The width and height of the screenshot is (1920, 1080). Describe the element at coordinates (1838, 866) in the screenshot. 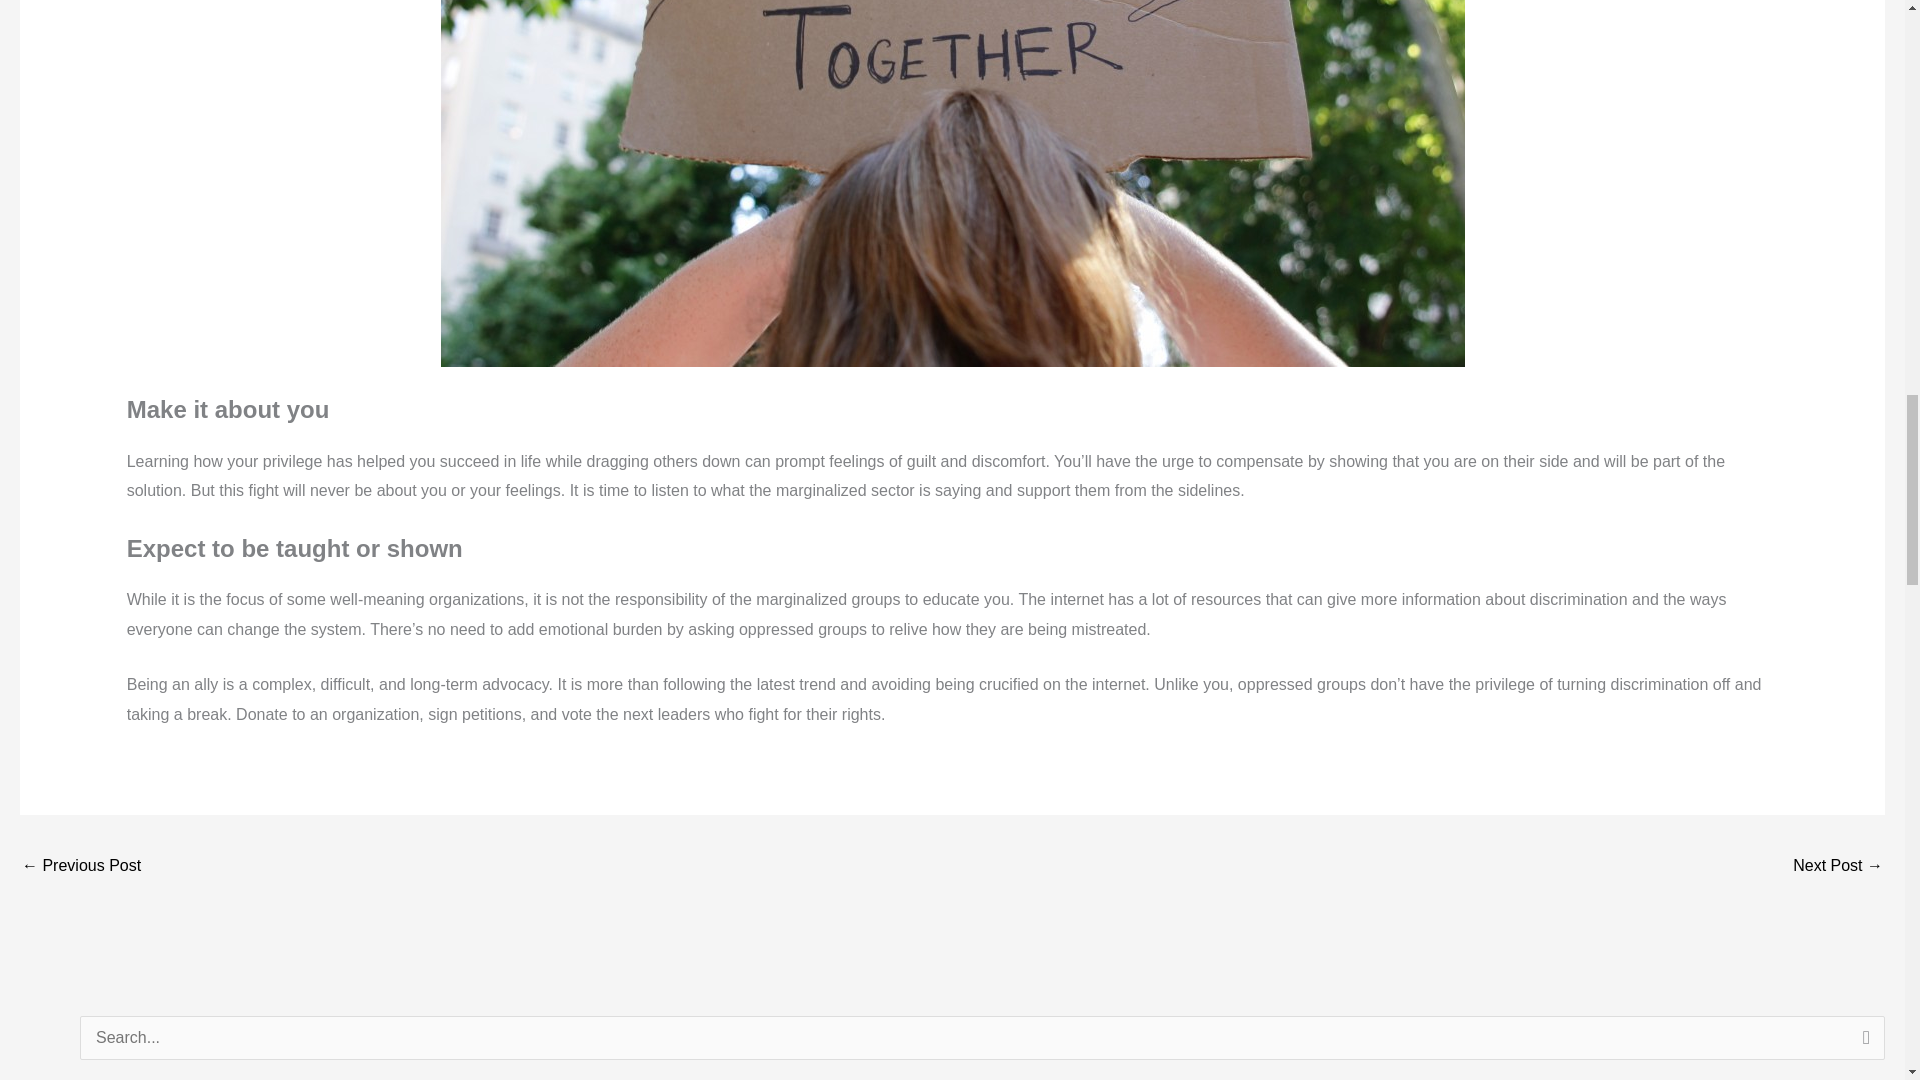

I see `The Art of Female Power Dressing` at that location.